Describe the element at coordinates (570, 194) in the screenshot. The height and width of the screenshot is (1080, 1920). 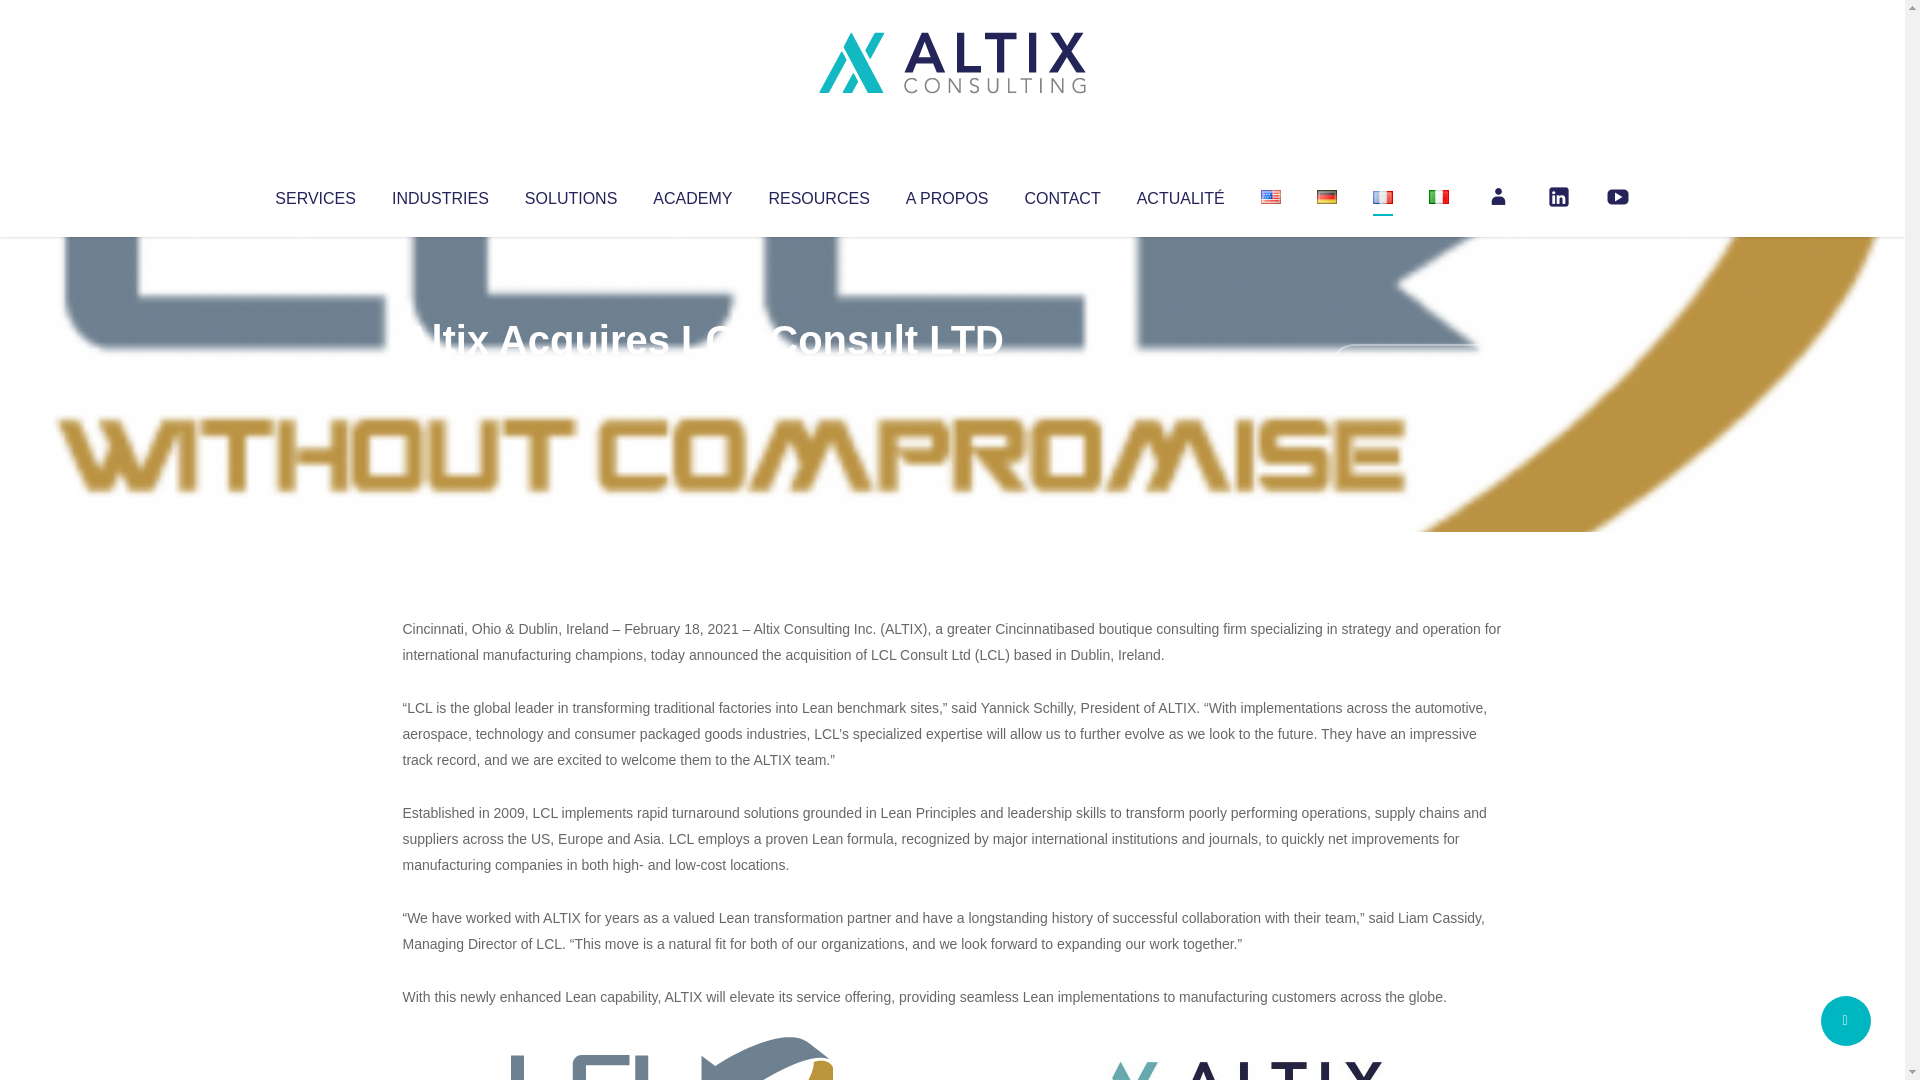
I see `SOLUTIONS` at that location.